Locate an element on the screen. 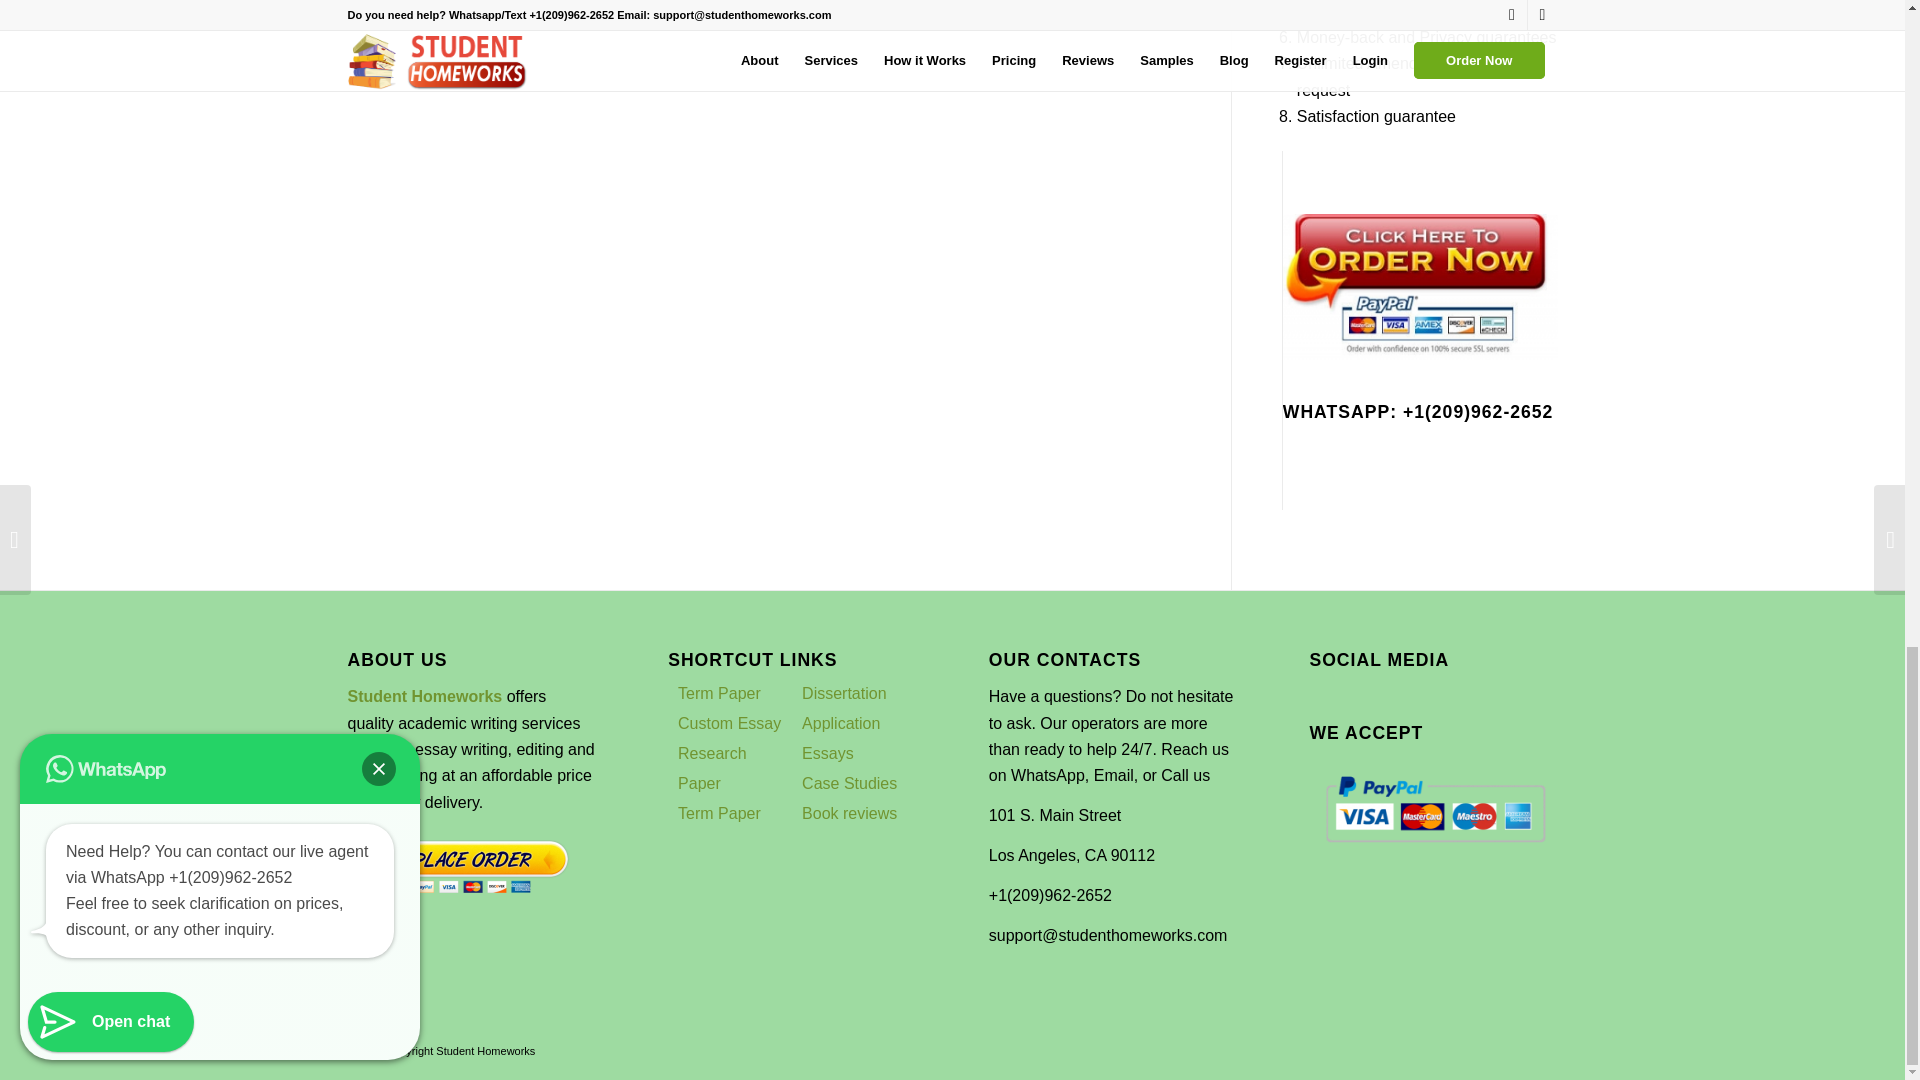 The height and width of the screenshot is (1080, 1920). Book reviews is located at coordinates (849, 812).